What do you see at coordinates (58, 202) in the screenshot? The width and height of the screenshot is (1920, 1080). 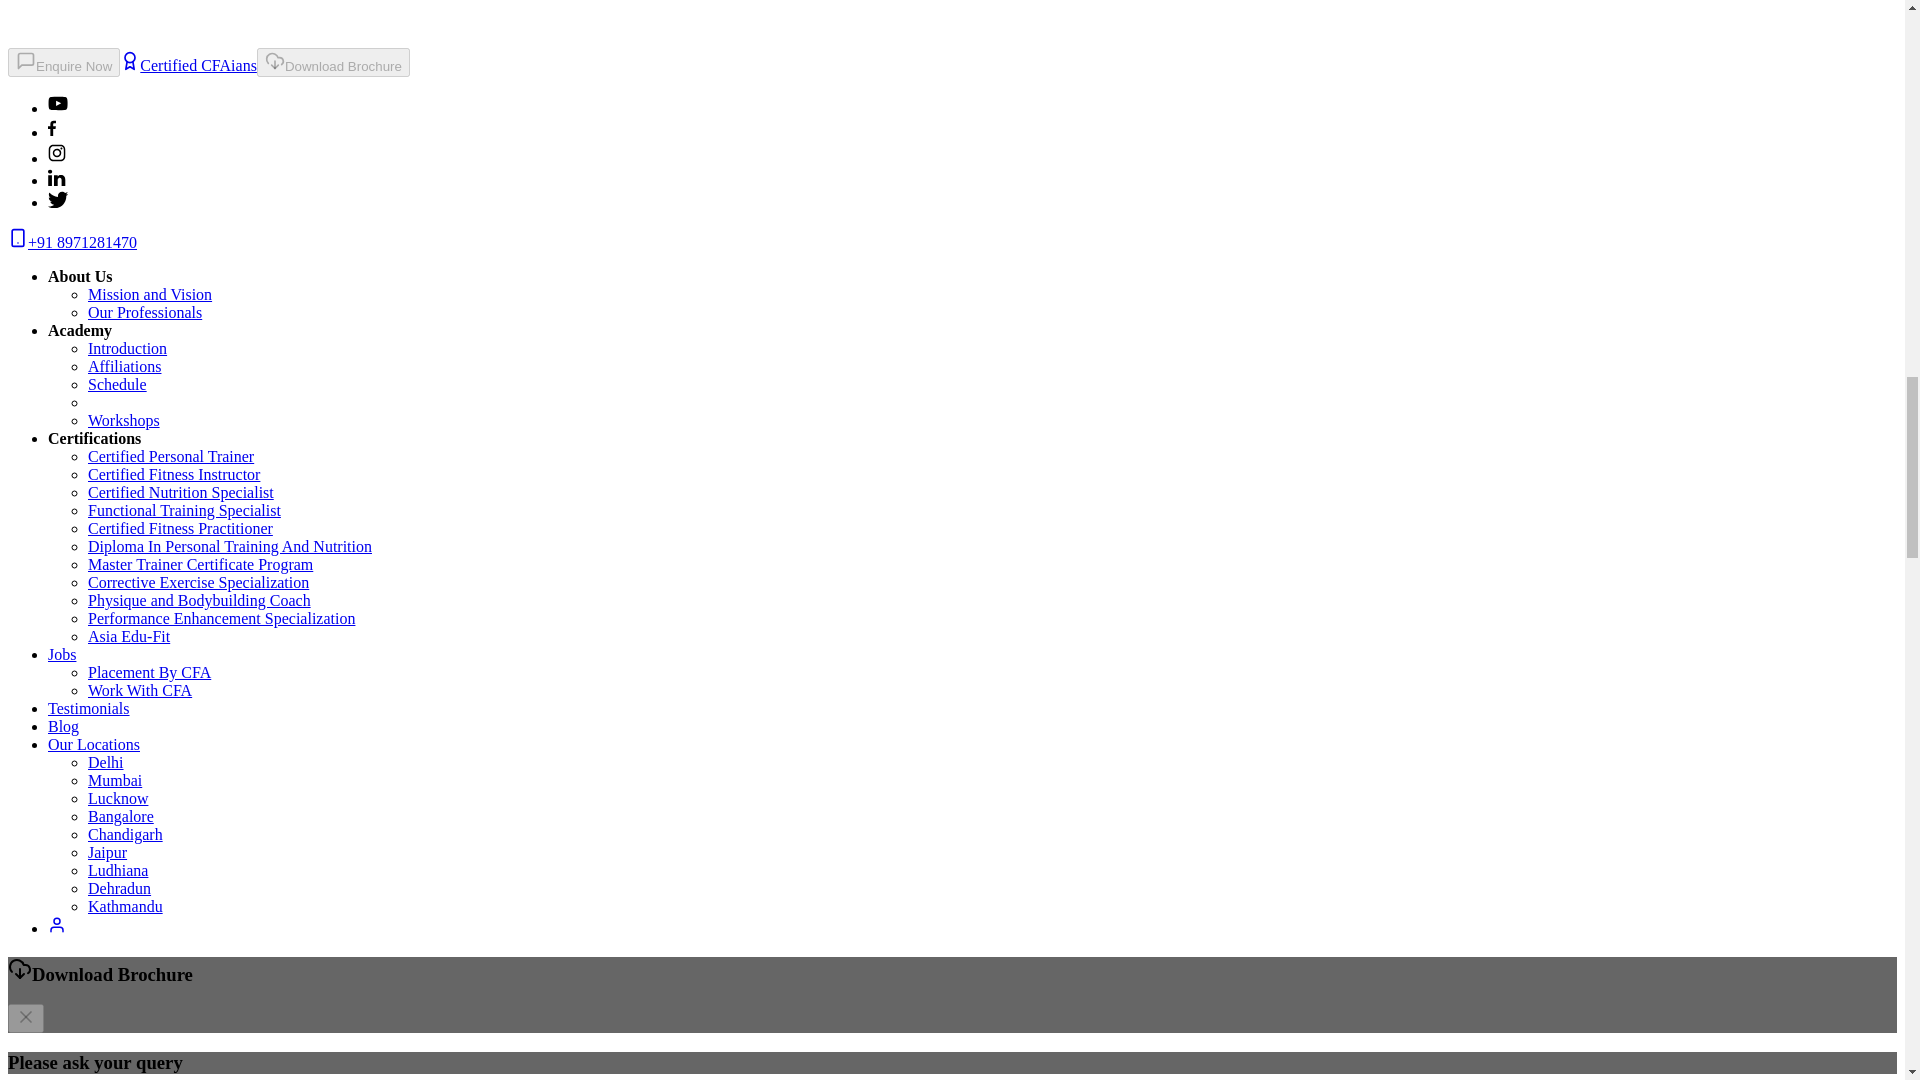 I see `Twitter` at bounding box center [58, 202].